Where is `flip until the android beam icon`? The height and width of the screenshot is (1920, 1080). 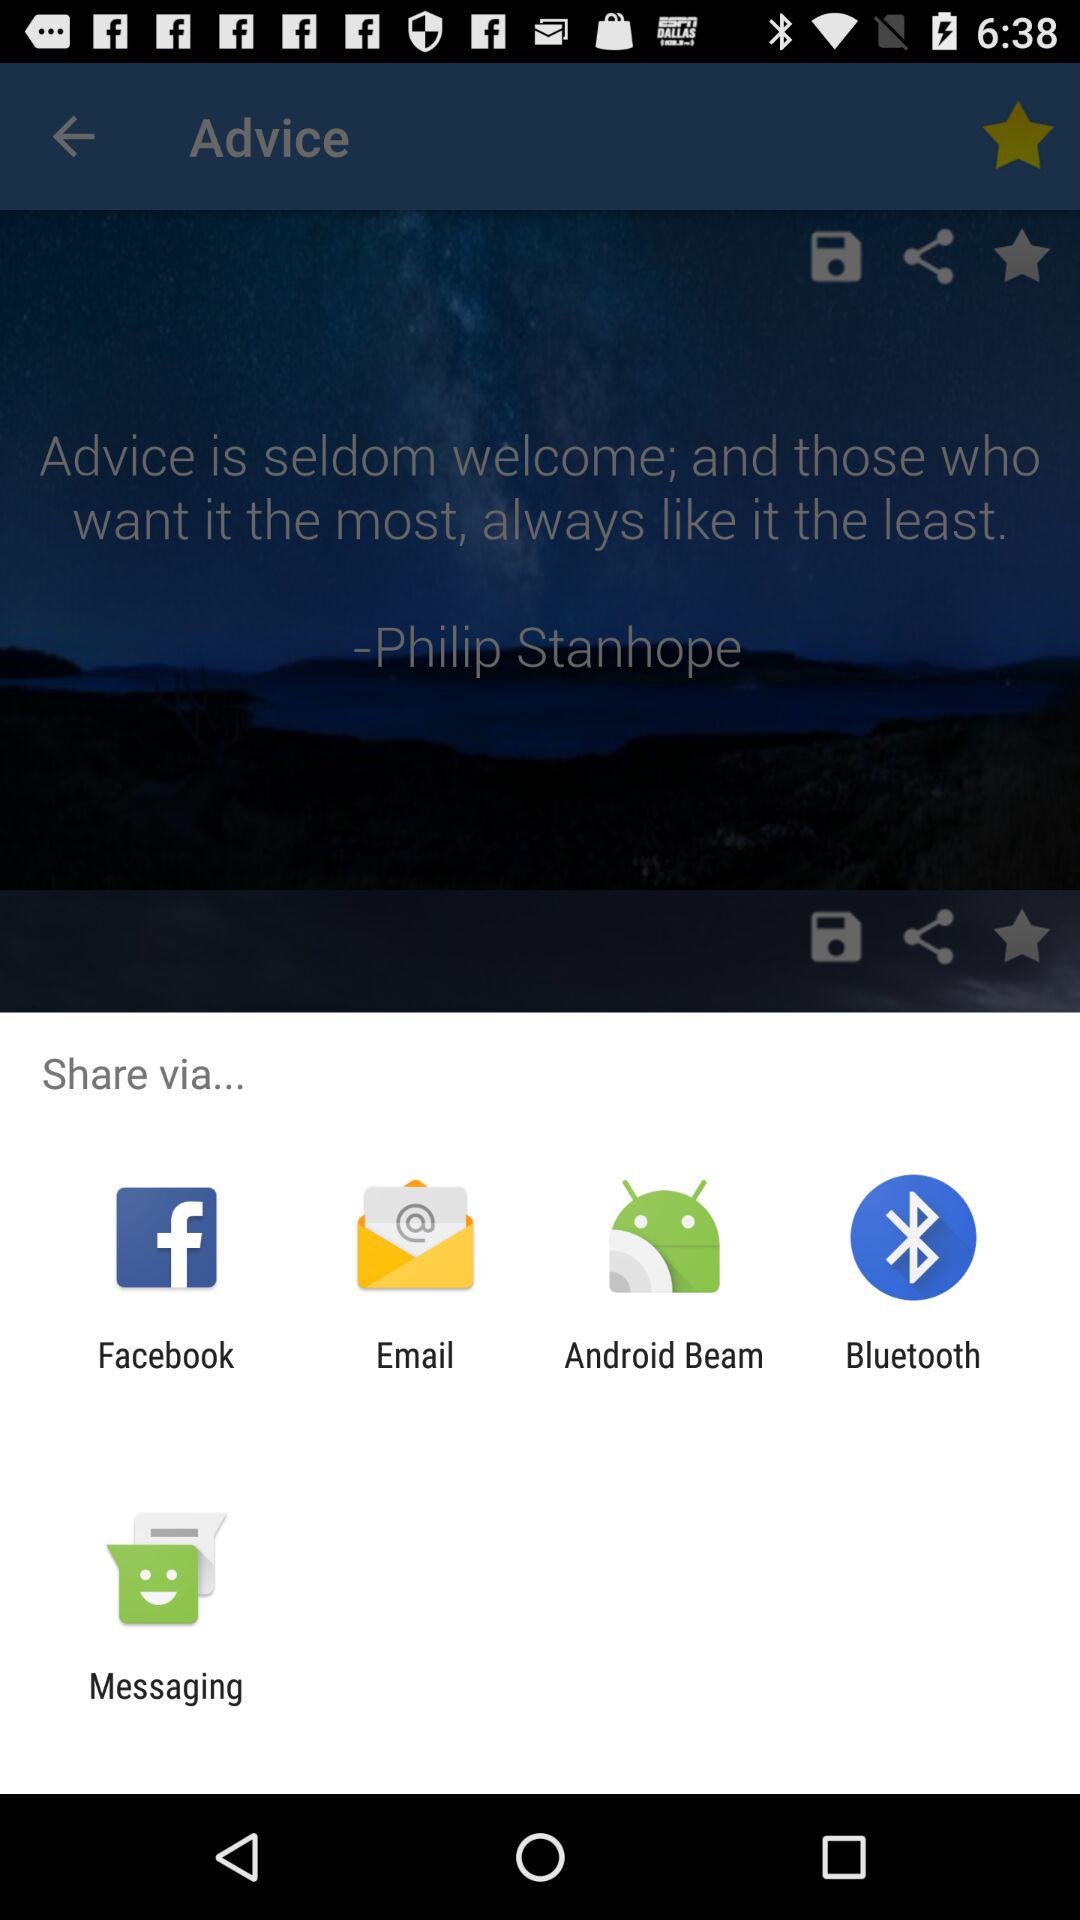 flip until the android beam icon is located at coordinates (664, 1375).